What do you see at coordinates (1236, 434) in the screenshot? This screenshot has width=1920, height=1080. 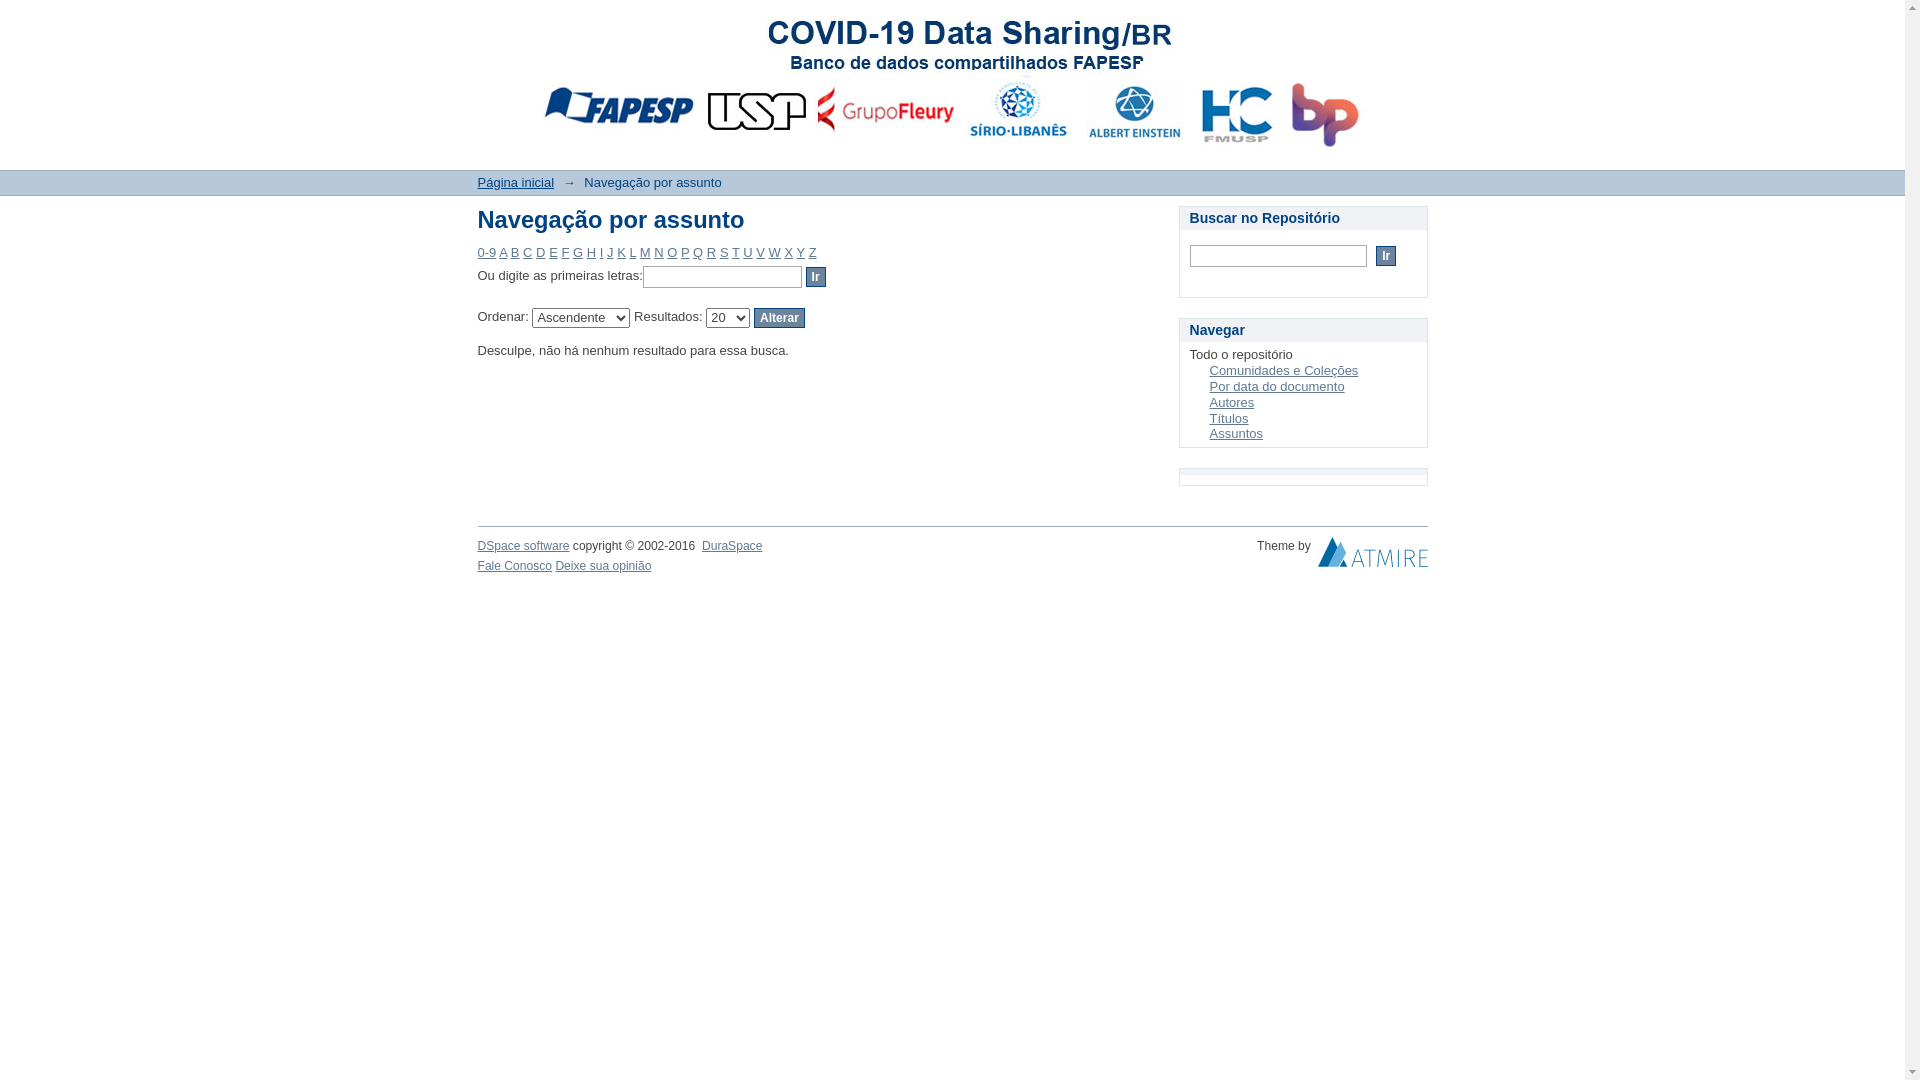 I see `Assuntos` at bounding box center [1236, 434].